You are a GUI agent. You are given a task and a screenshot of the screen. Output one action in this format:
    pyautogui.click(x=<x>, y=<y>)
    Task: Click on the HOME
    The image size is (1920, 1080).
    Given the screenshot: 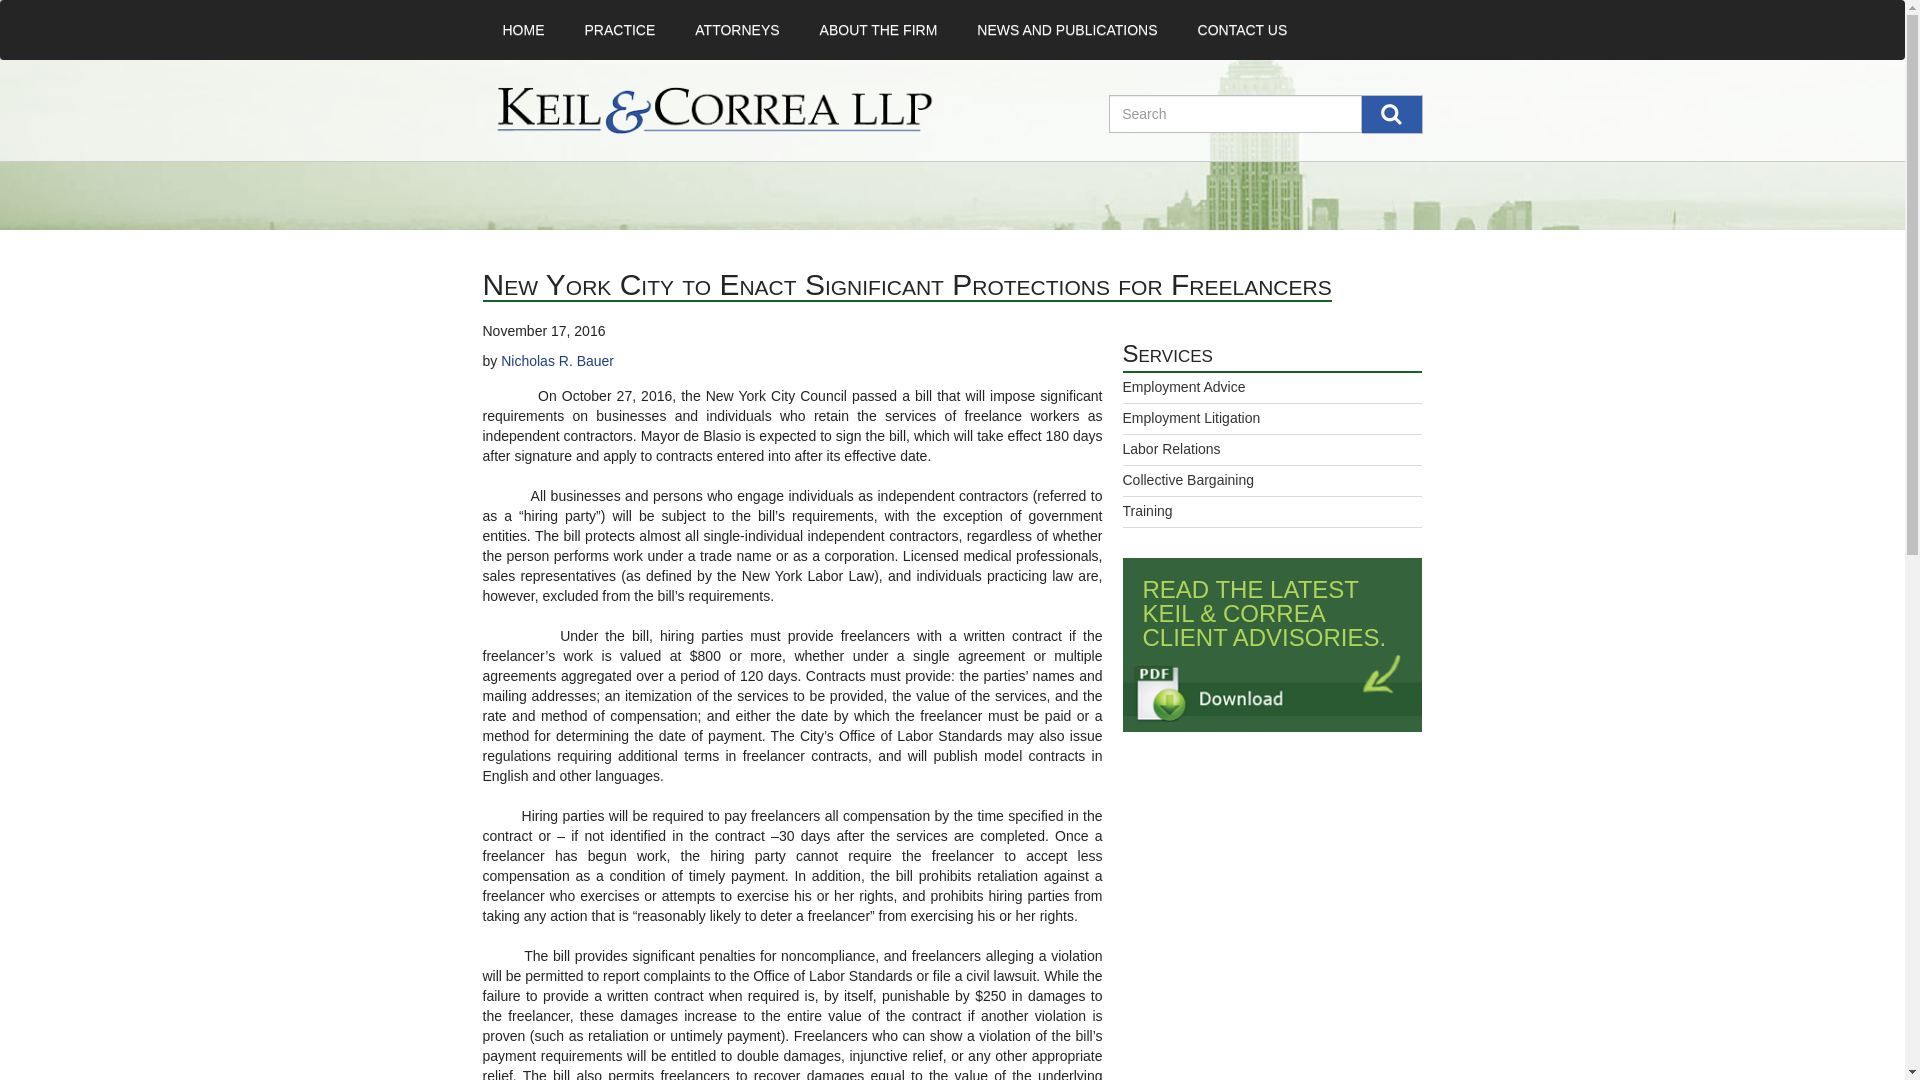 What is the action you would take?
    pyautogui.click(x=522, y=30)
    